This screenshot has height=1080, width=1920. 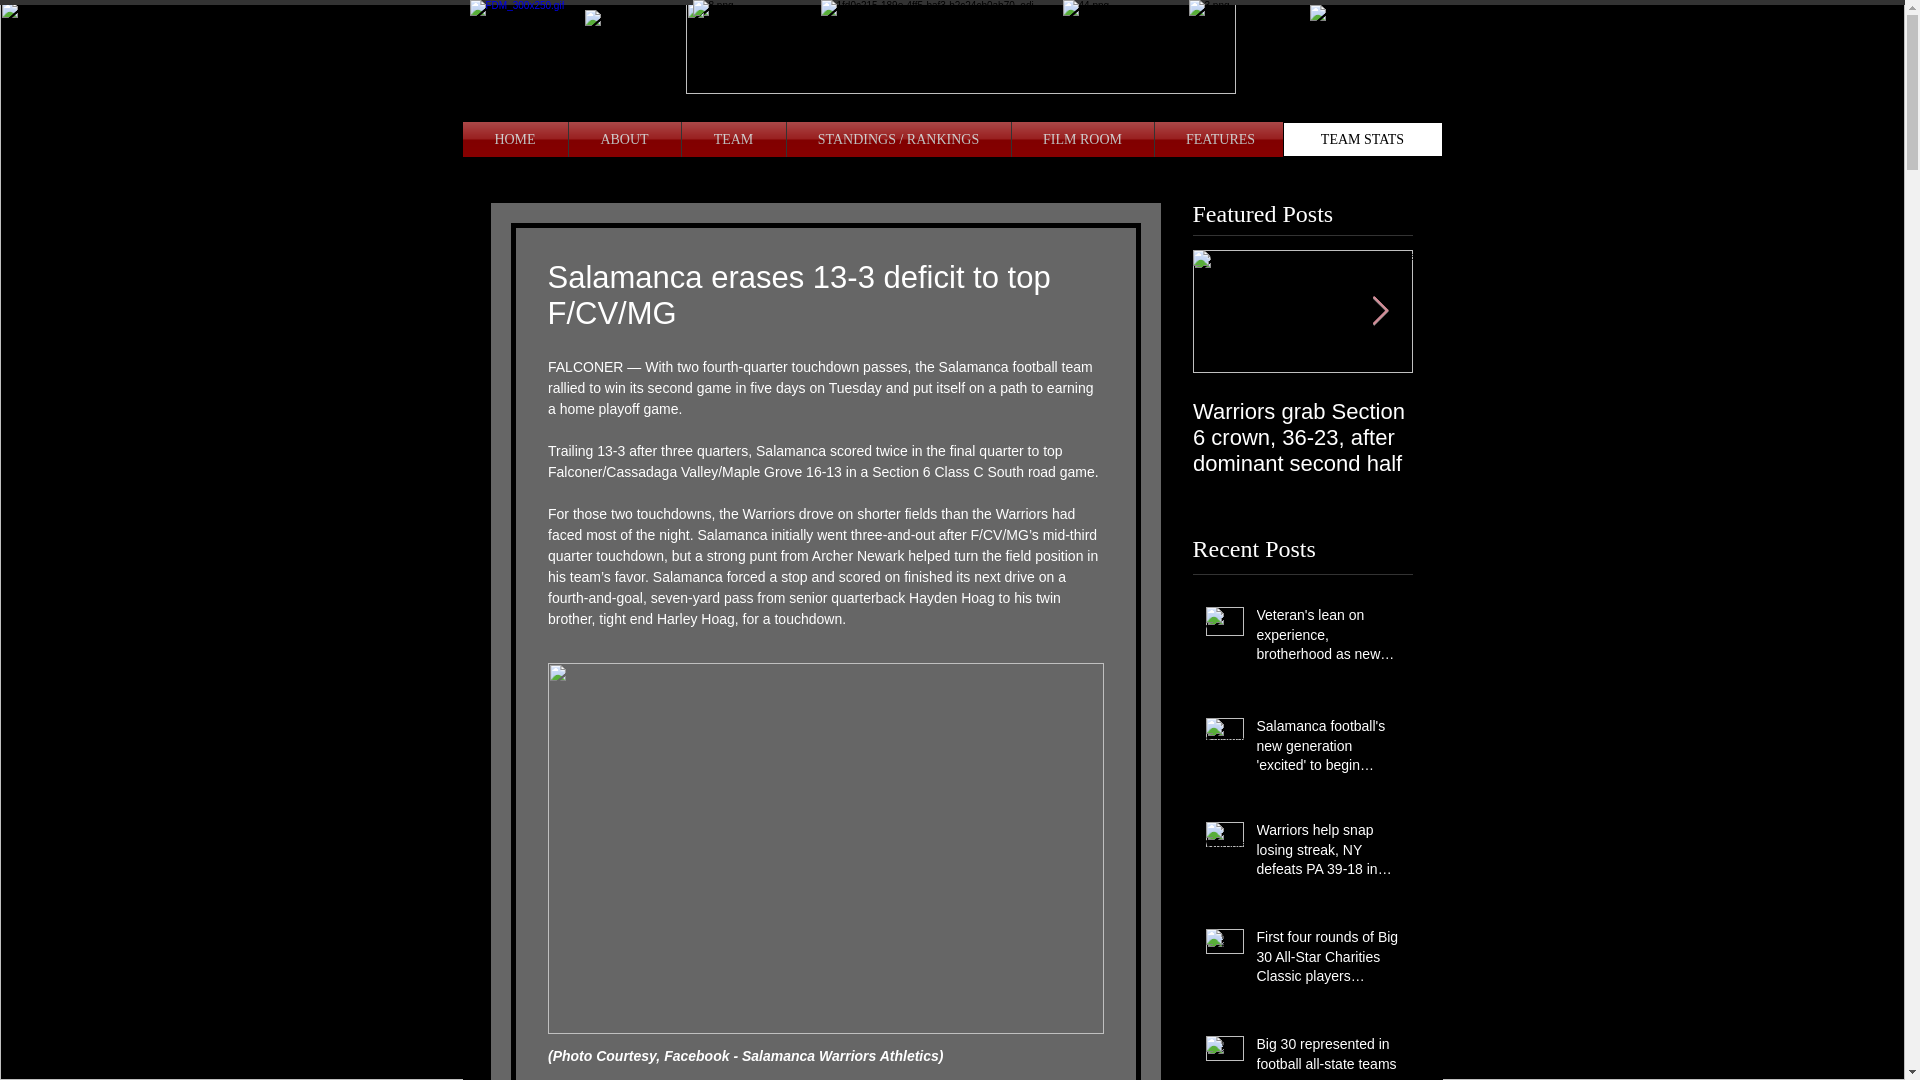 I want to click on HOME, so click(x=514, y=139).